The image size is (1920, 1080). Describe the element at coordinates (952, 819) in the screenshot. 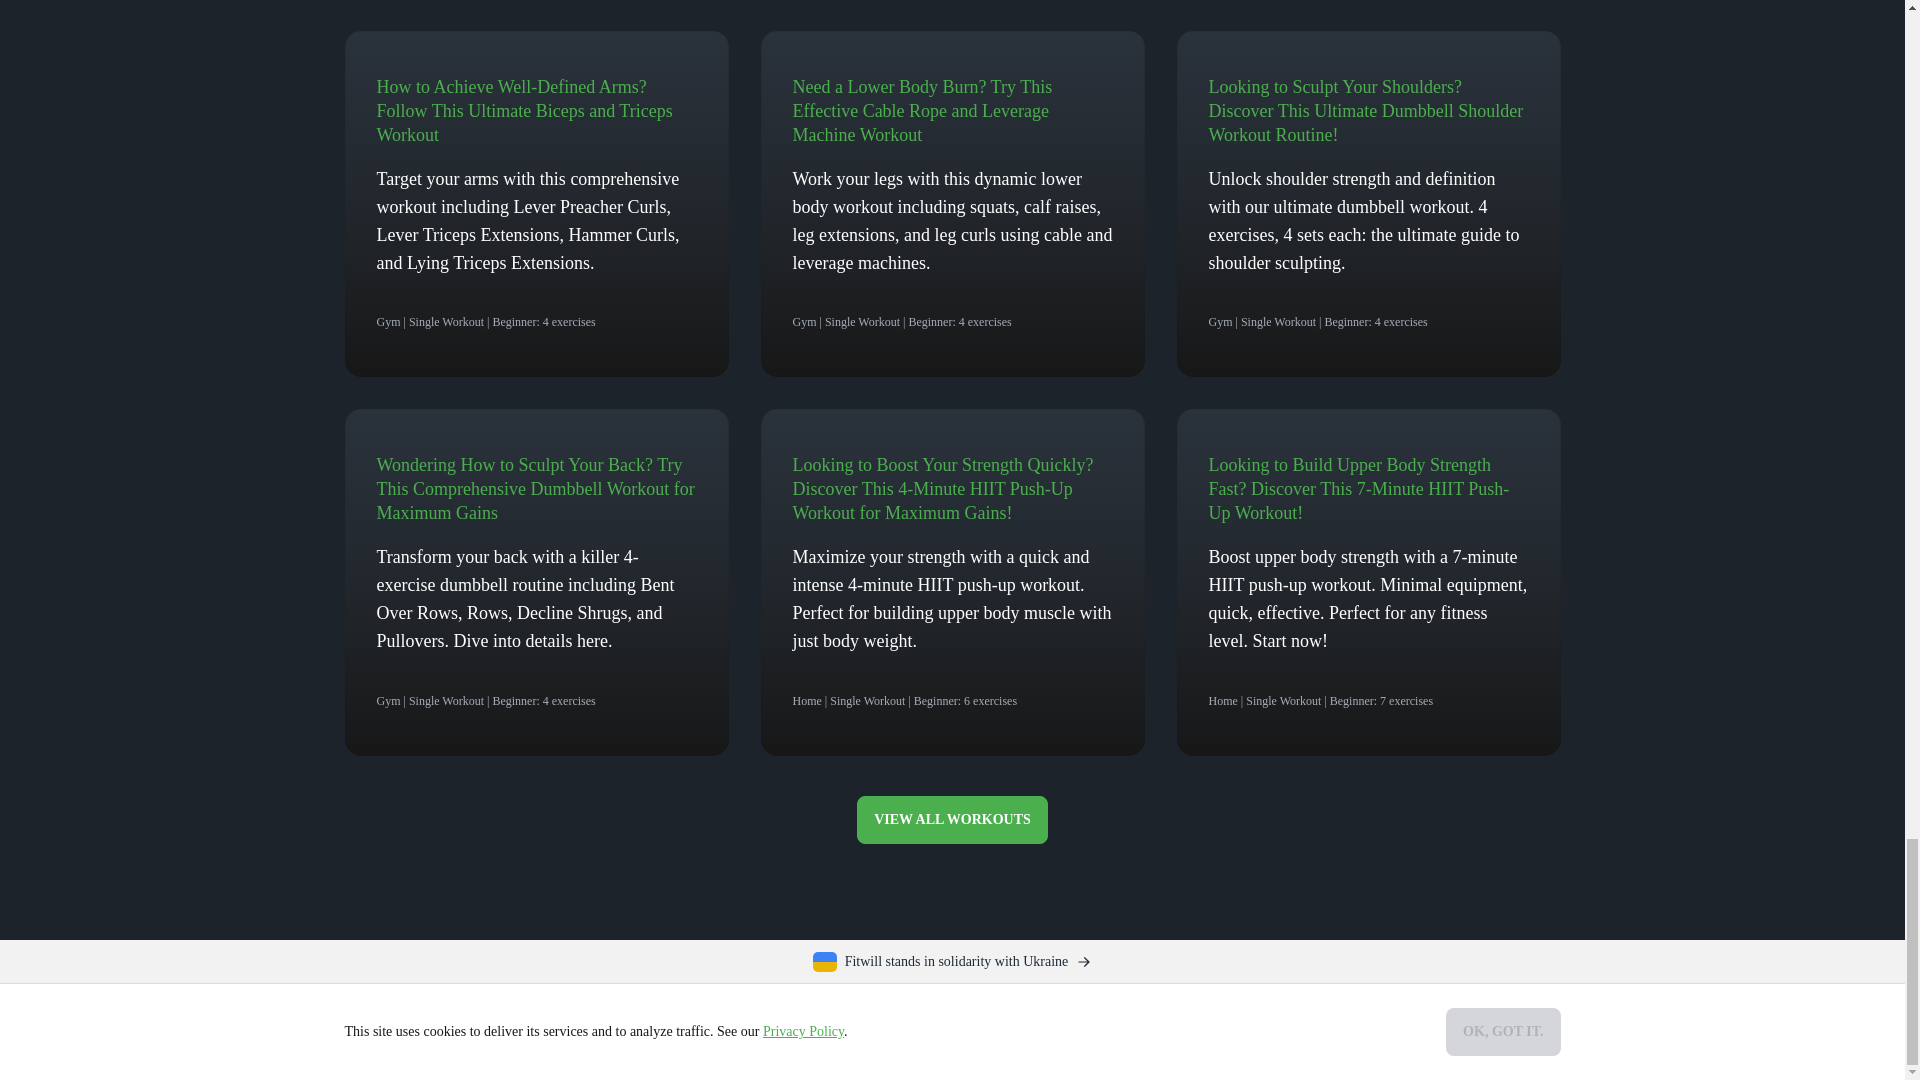

I see `VIEW ALL WORKOUTS` at that location.